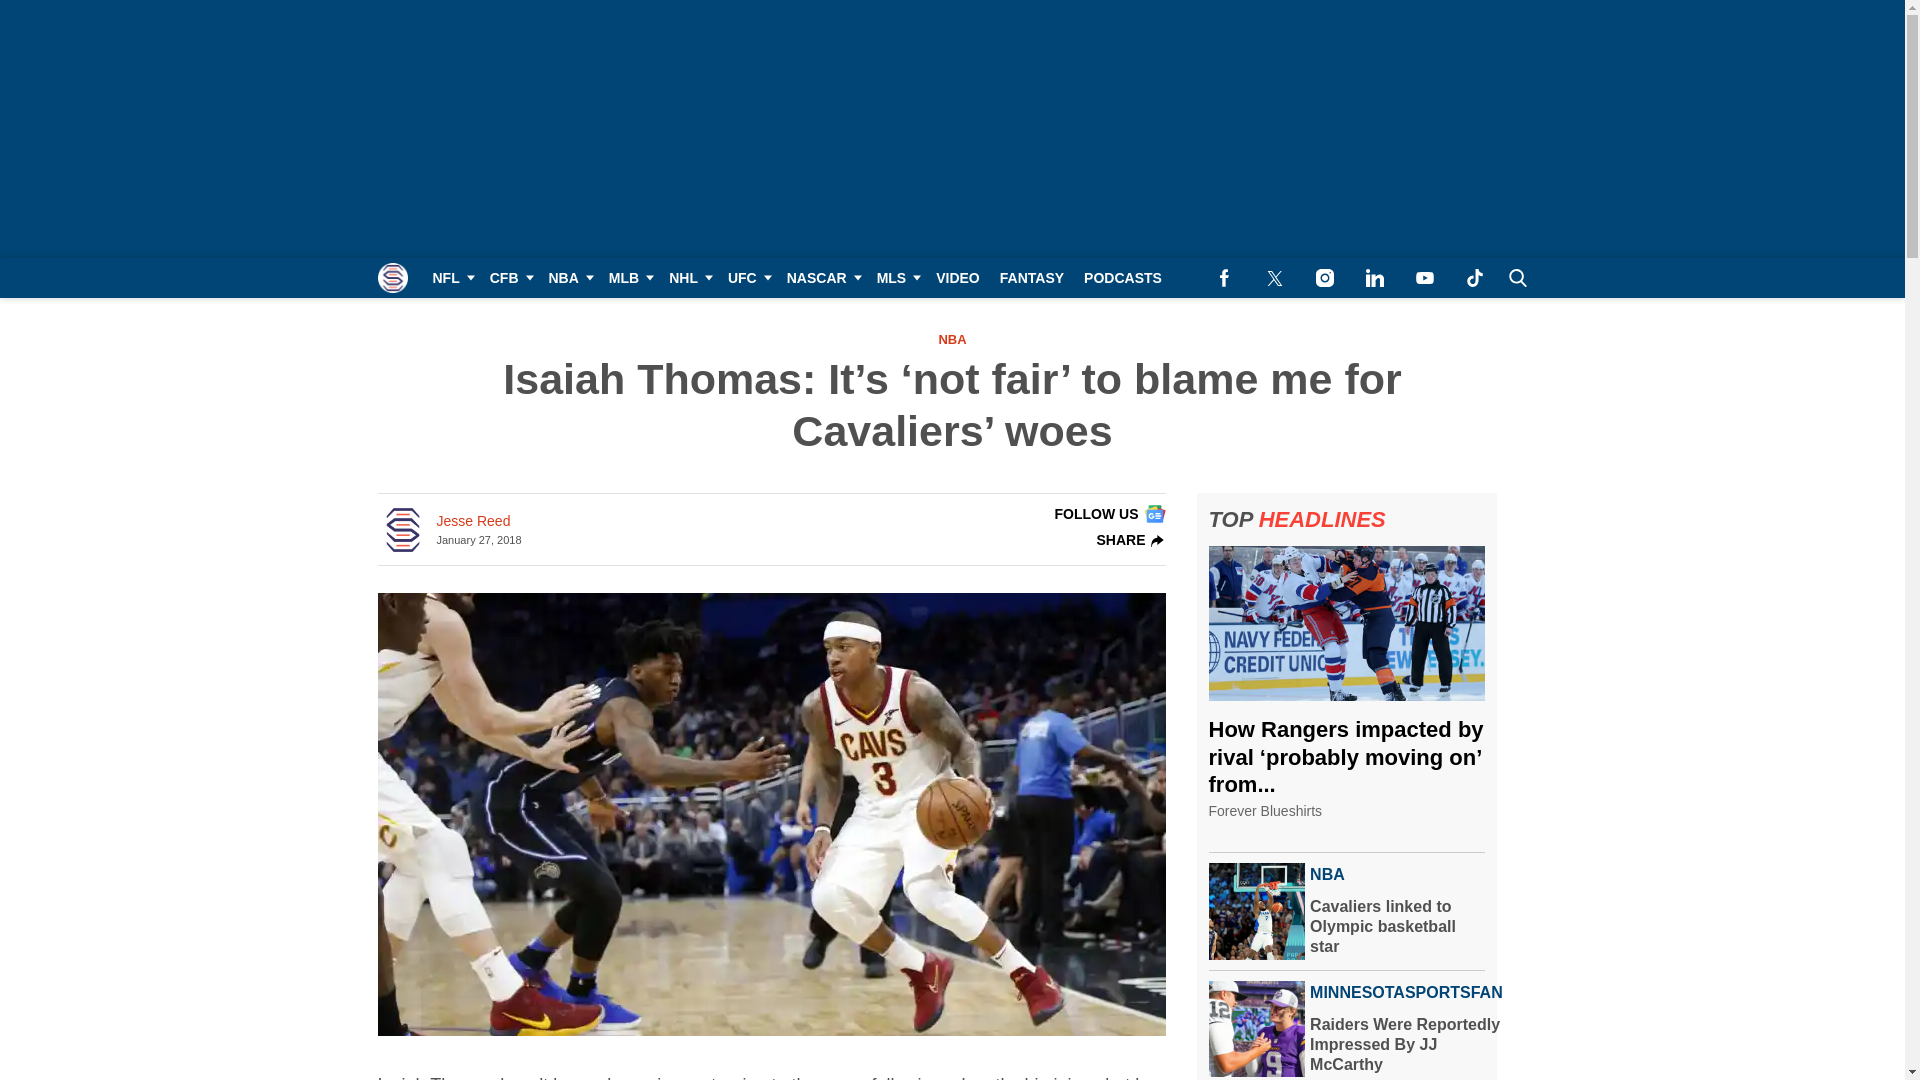 The height and width of the screenshot is (1080, 1920). Describe the element at coordinates (1324, 278) in the screenshot. I see `Follow us on Instagram` at that location.